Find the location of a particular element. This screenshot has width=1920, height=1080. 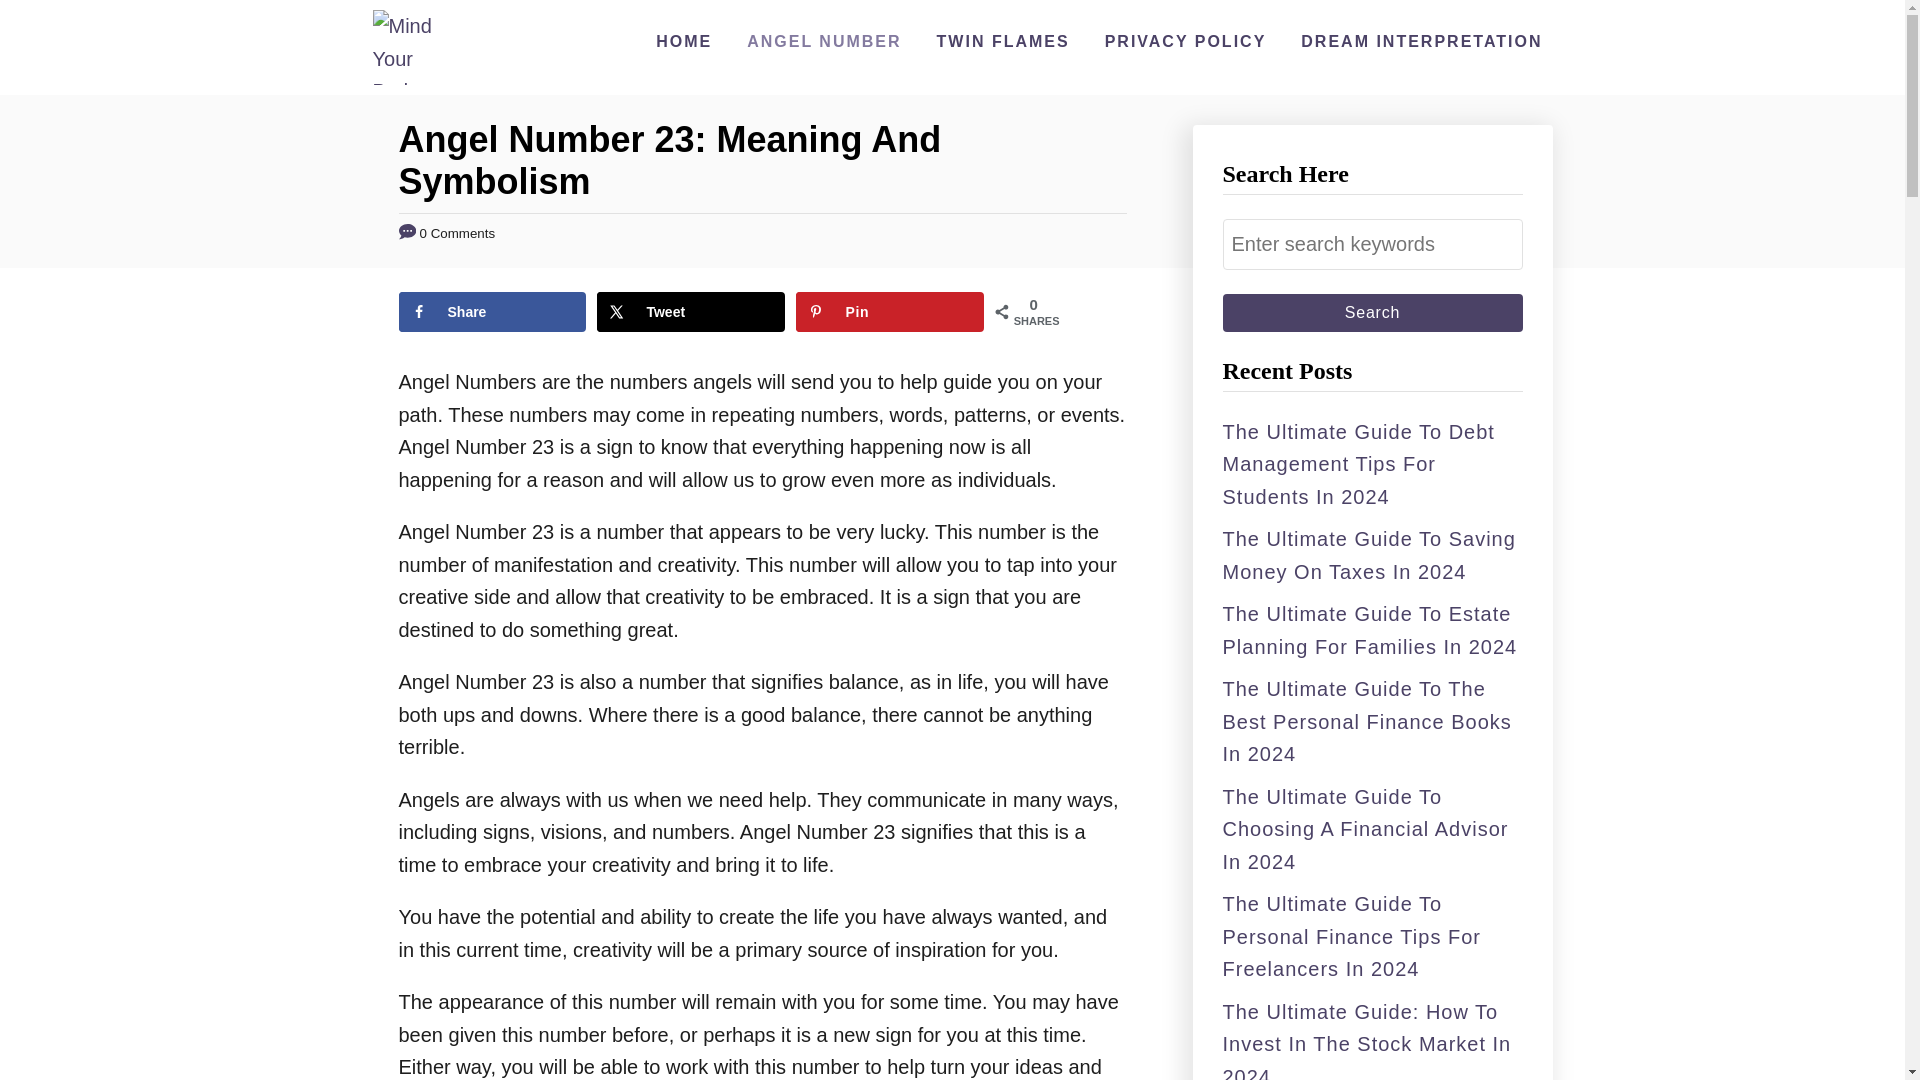

ANGEL NUMBER is located at coordinates (824, 41).